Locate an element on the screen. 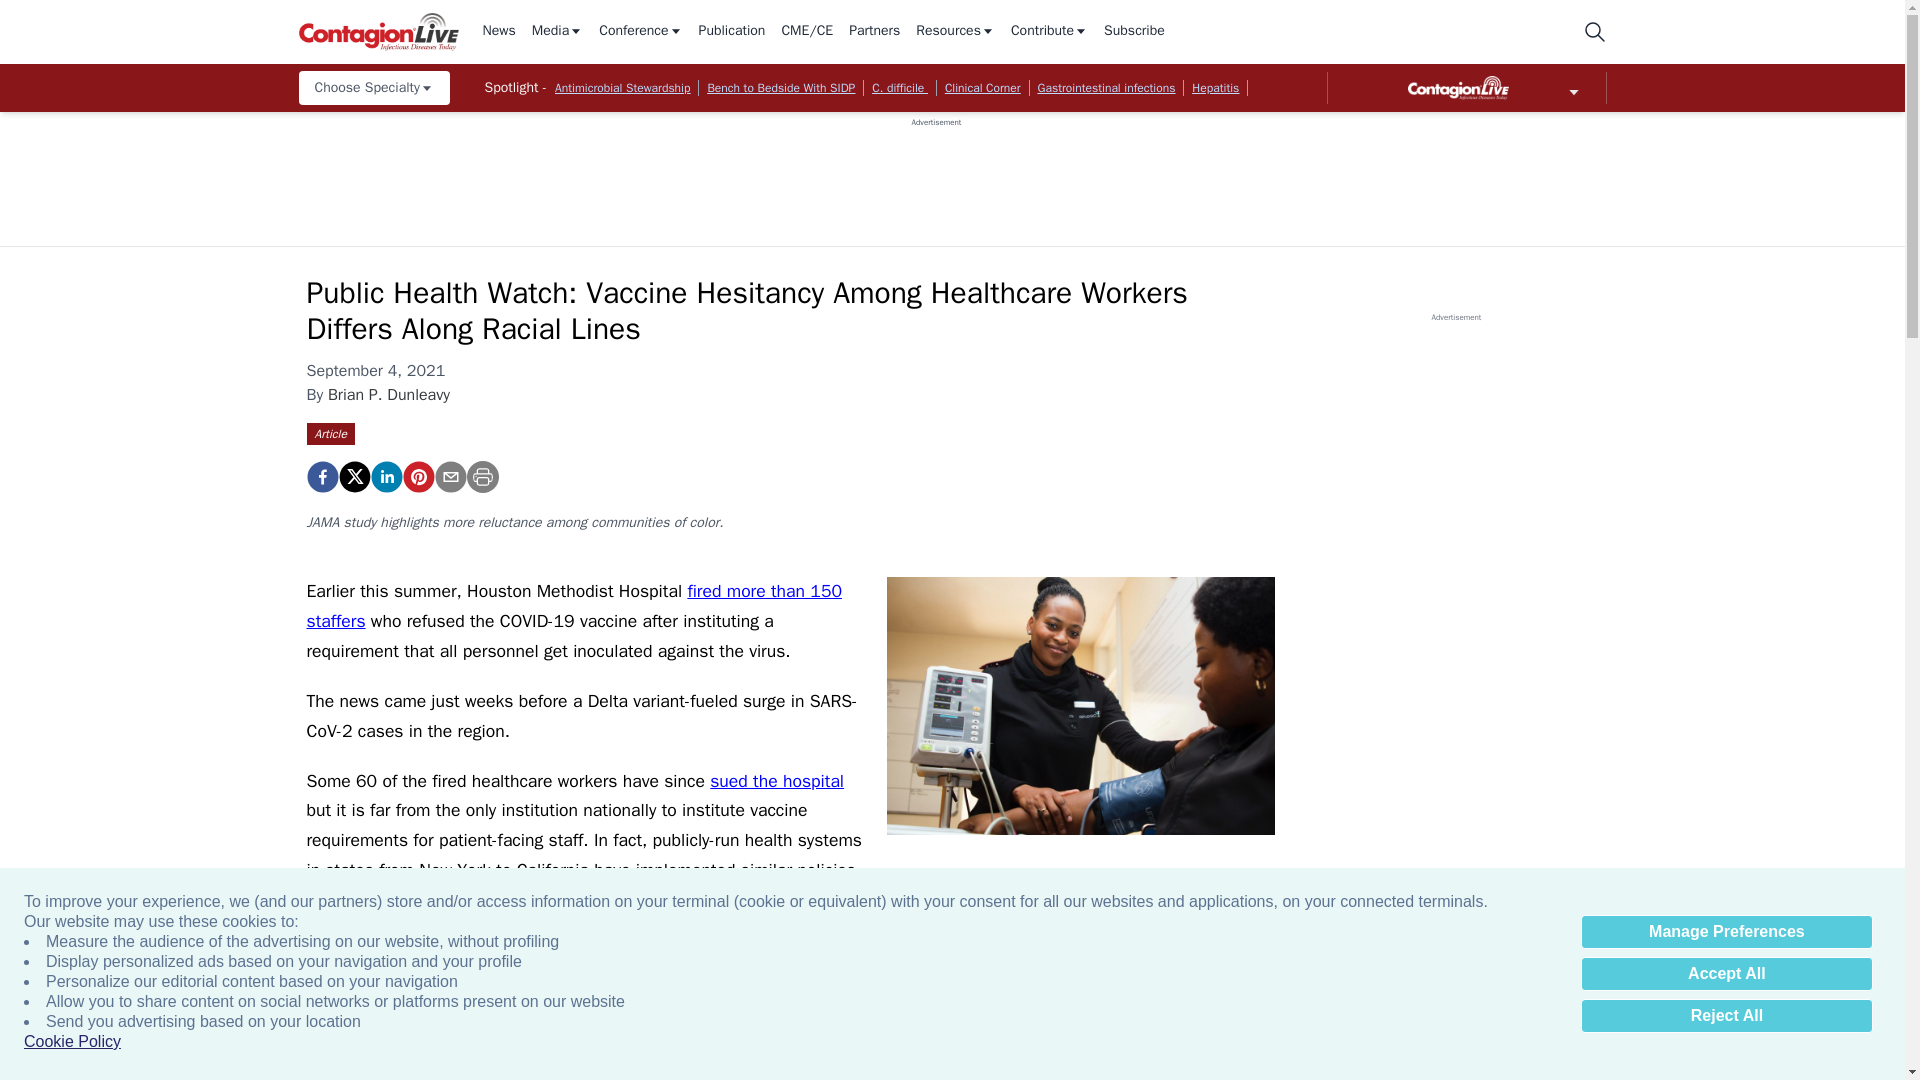 The image size is (1920, 1080). Partners is located at coordinates (874, 32).